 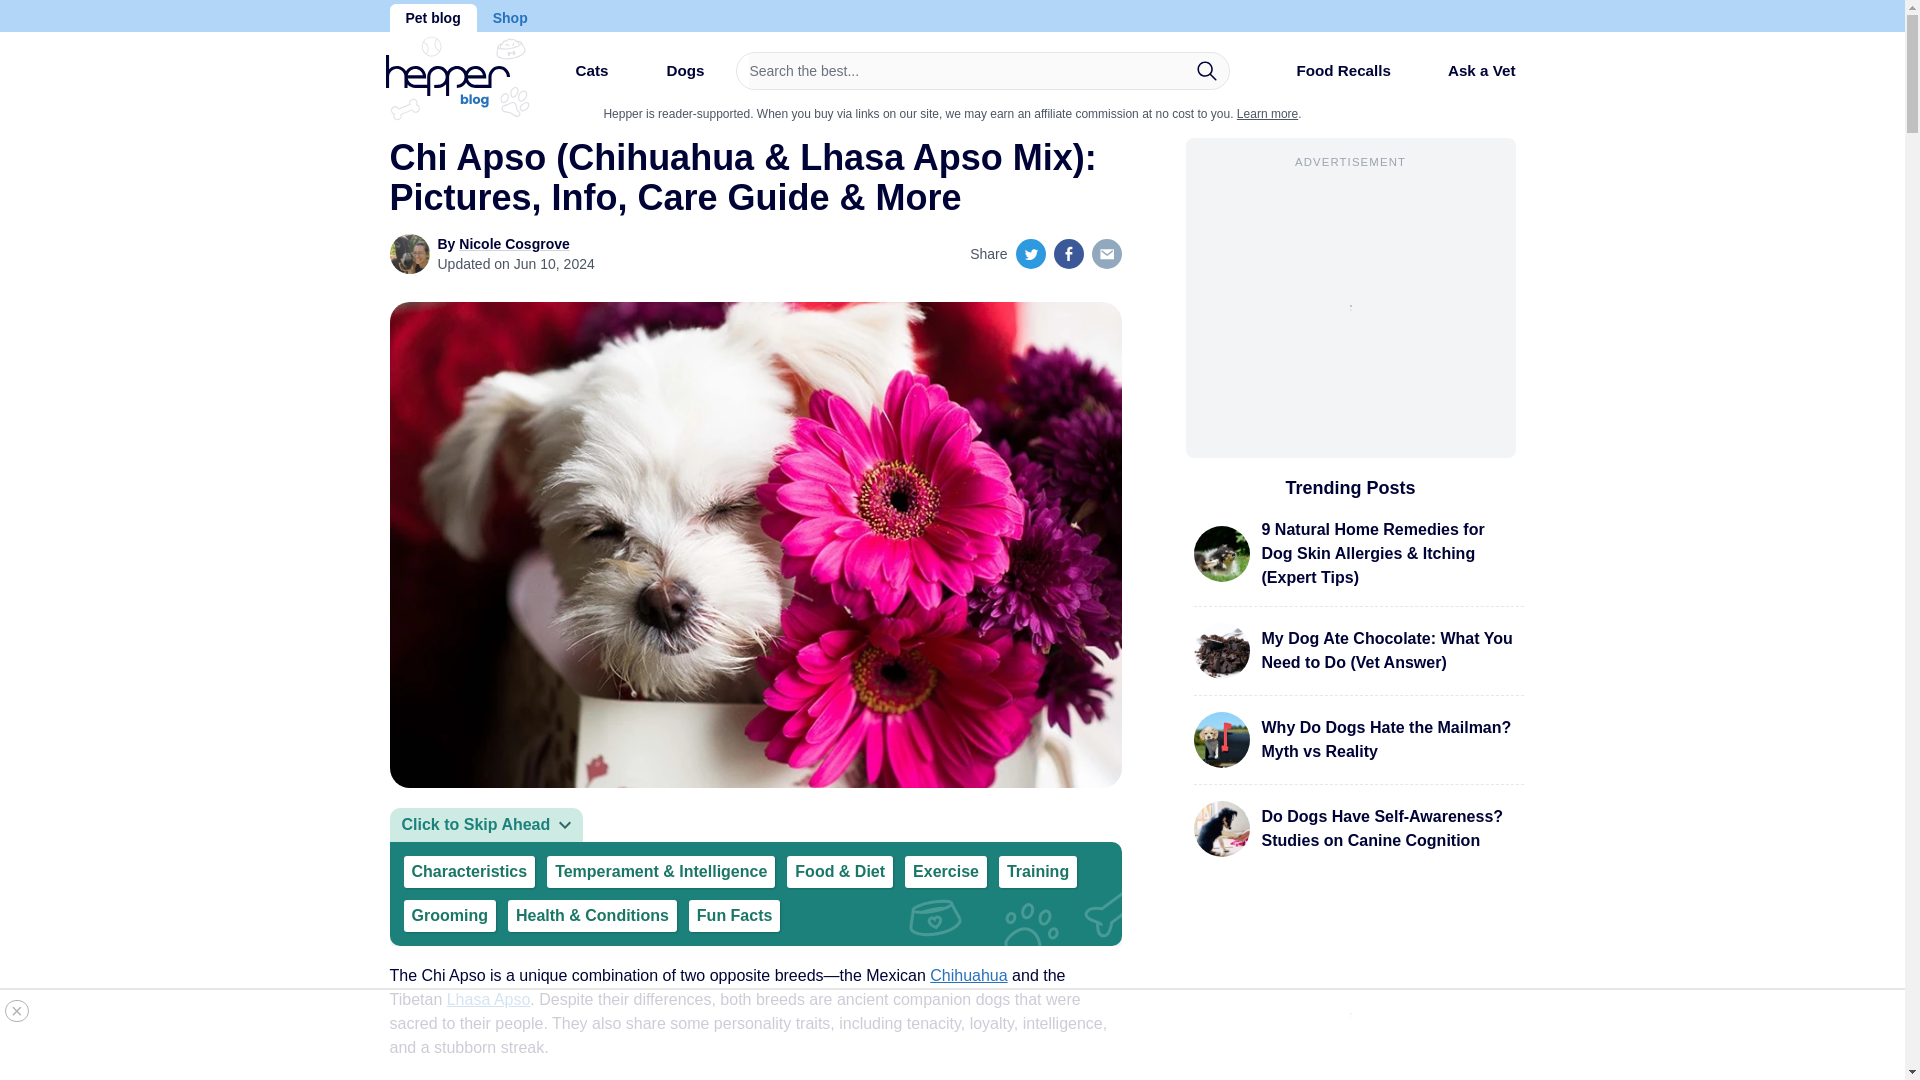 I want to click on Dogs, so click(x=668, y=78).